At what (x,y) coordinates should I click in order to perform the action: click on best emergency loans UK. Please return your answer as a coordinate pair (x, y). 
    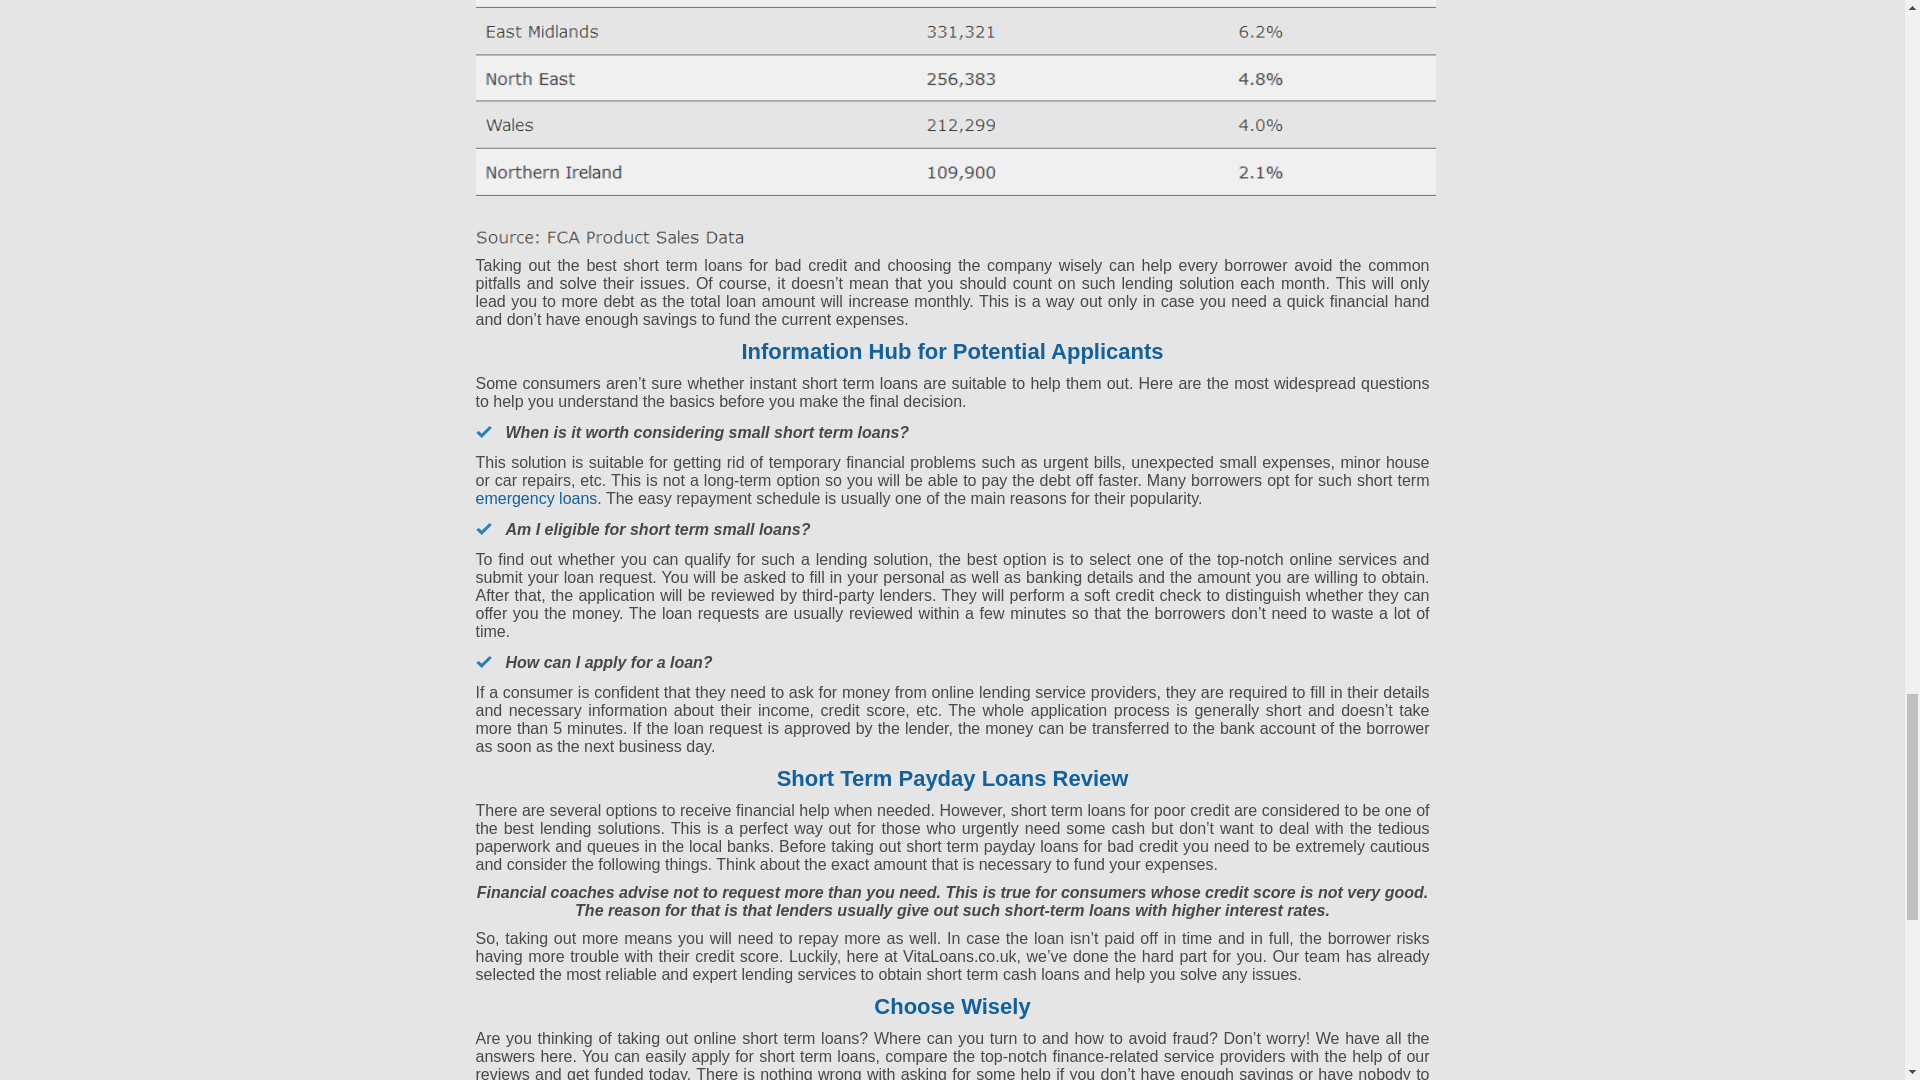
    Looking at the image, I should click on (536, 498).